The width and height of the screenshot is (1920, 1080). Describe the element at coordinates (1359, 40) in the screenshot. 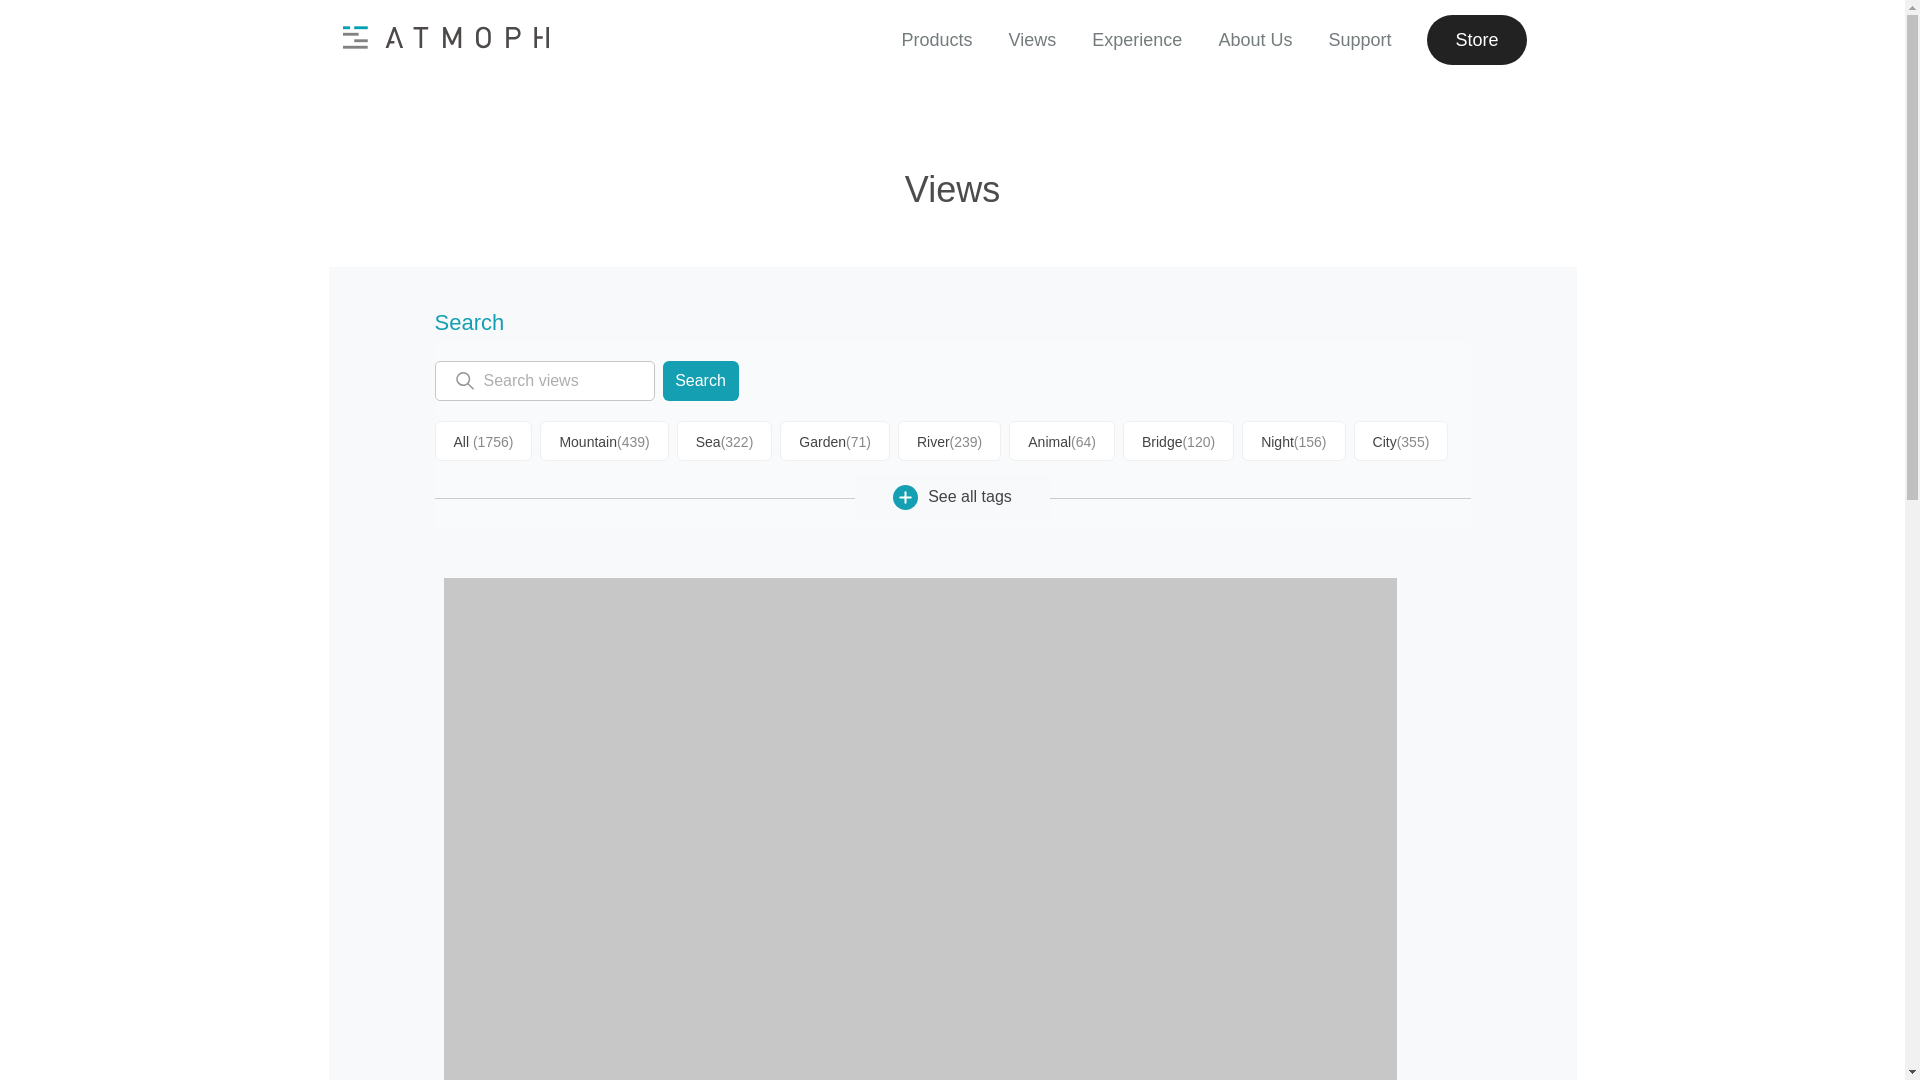

I see `Support` at that location.